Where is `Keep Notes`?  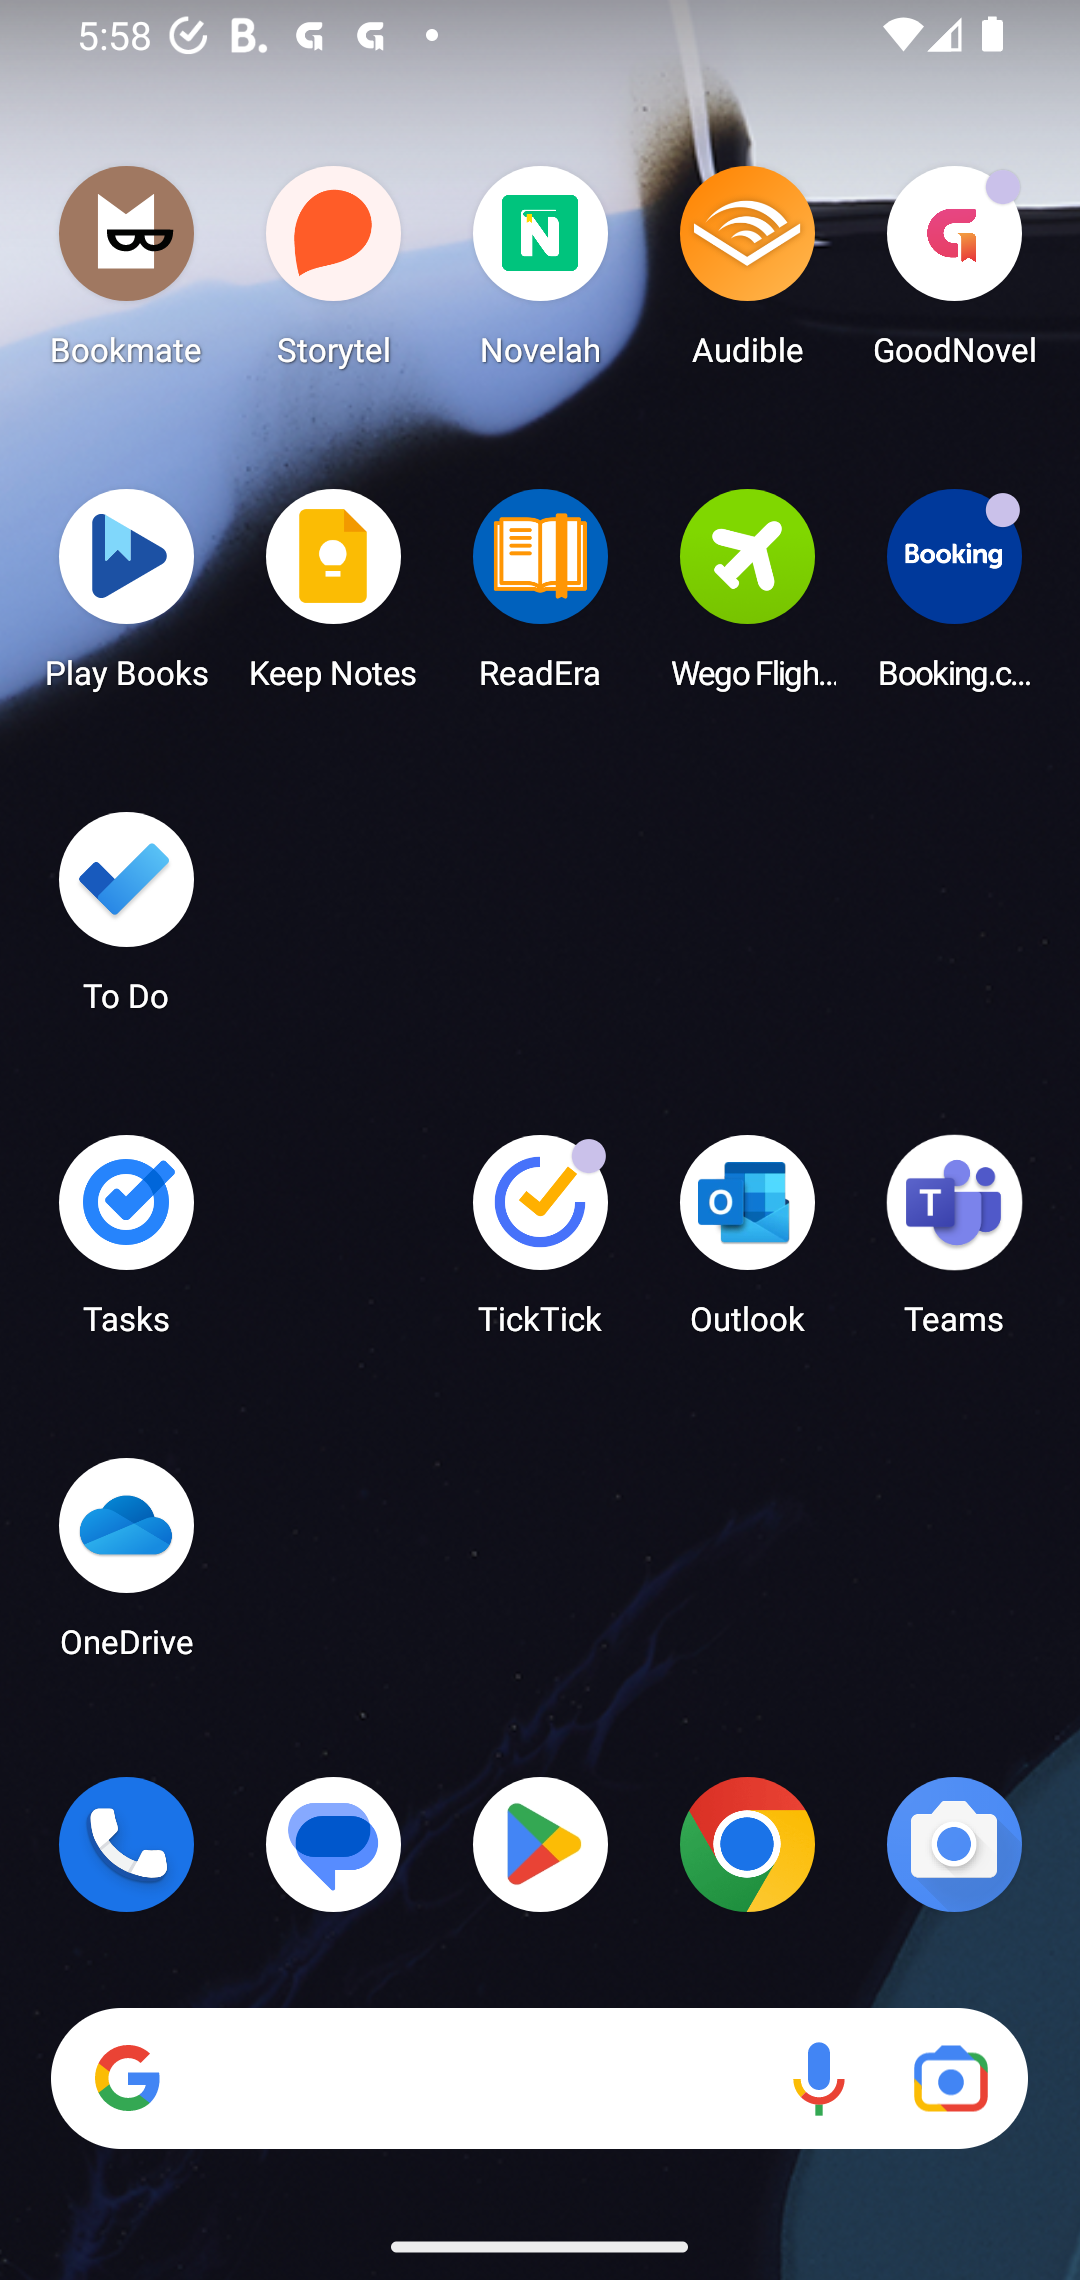
Keep Notes is located at coordinates (334, 597).